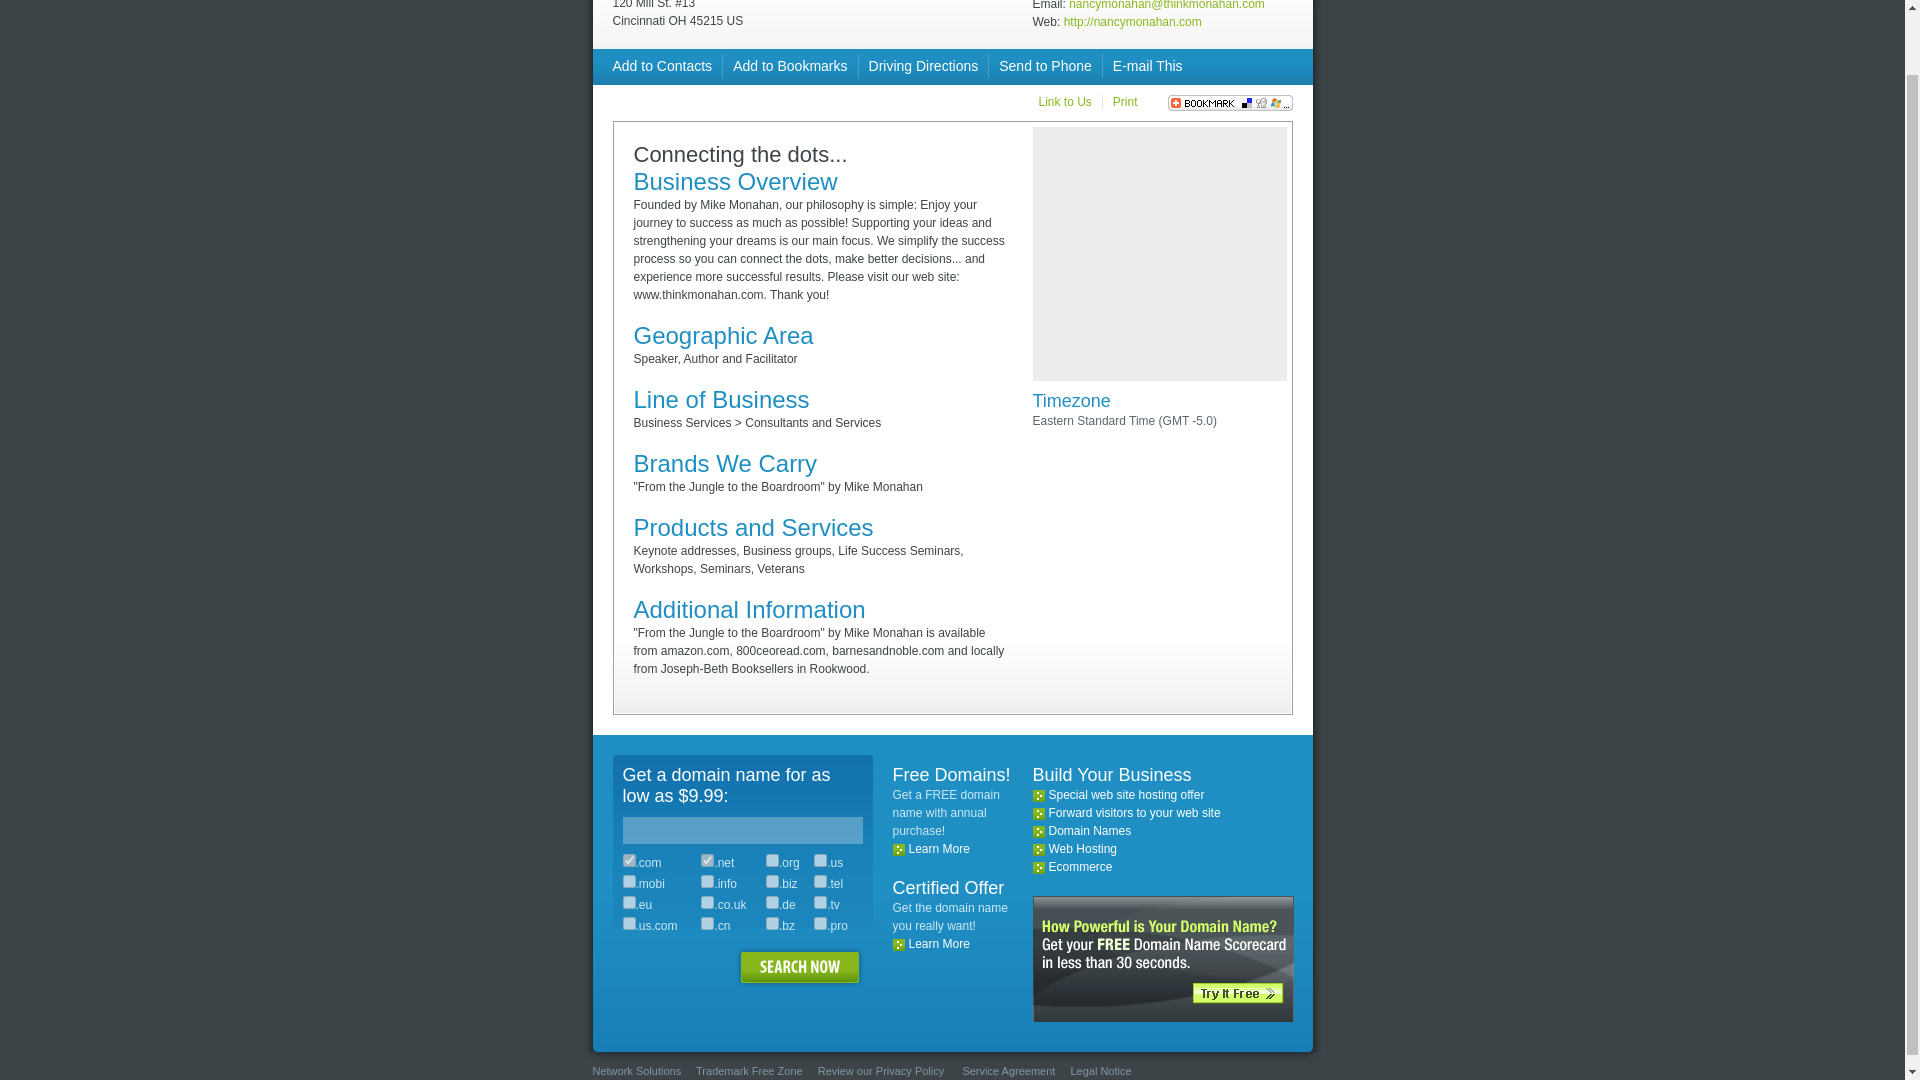 The image size is (1920, 1080). I want to click on E-mail This, so click(1148, 66).